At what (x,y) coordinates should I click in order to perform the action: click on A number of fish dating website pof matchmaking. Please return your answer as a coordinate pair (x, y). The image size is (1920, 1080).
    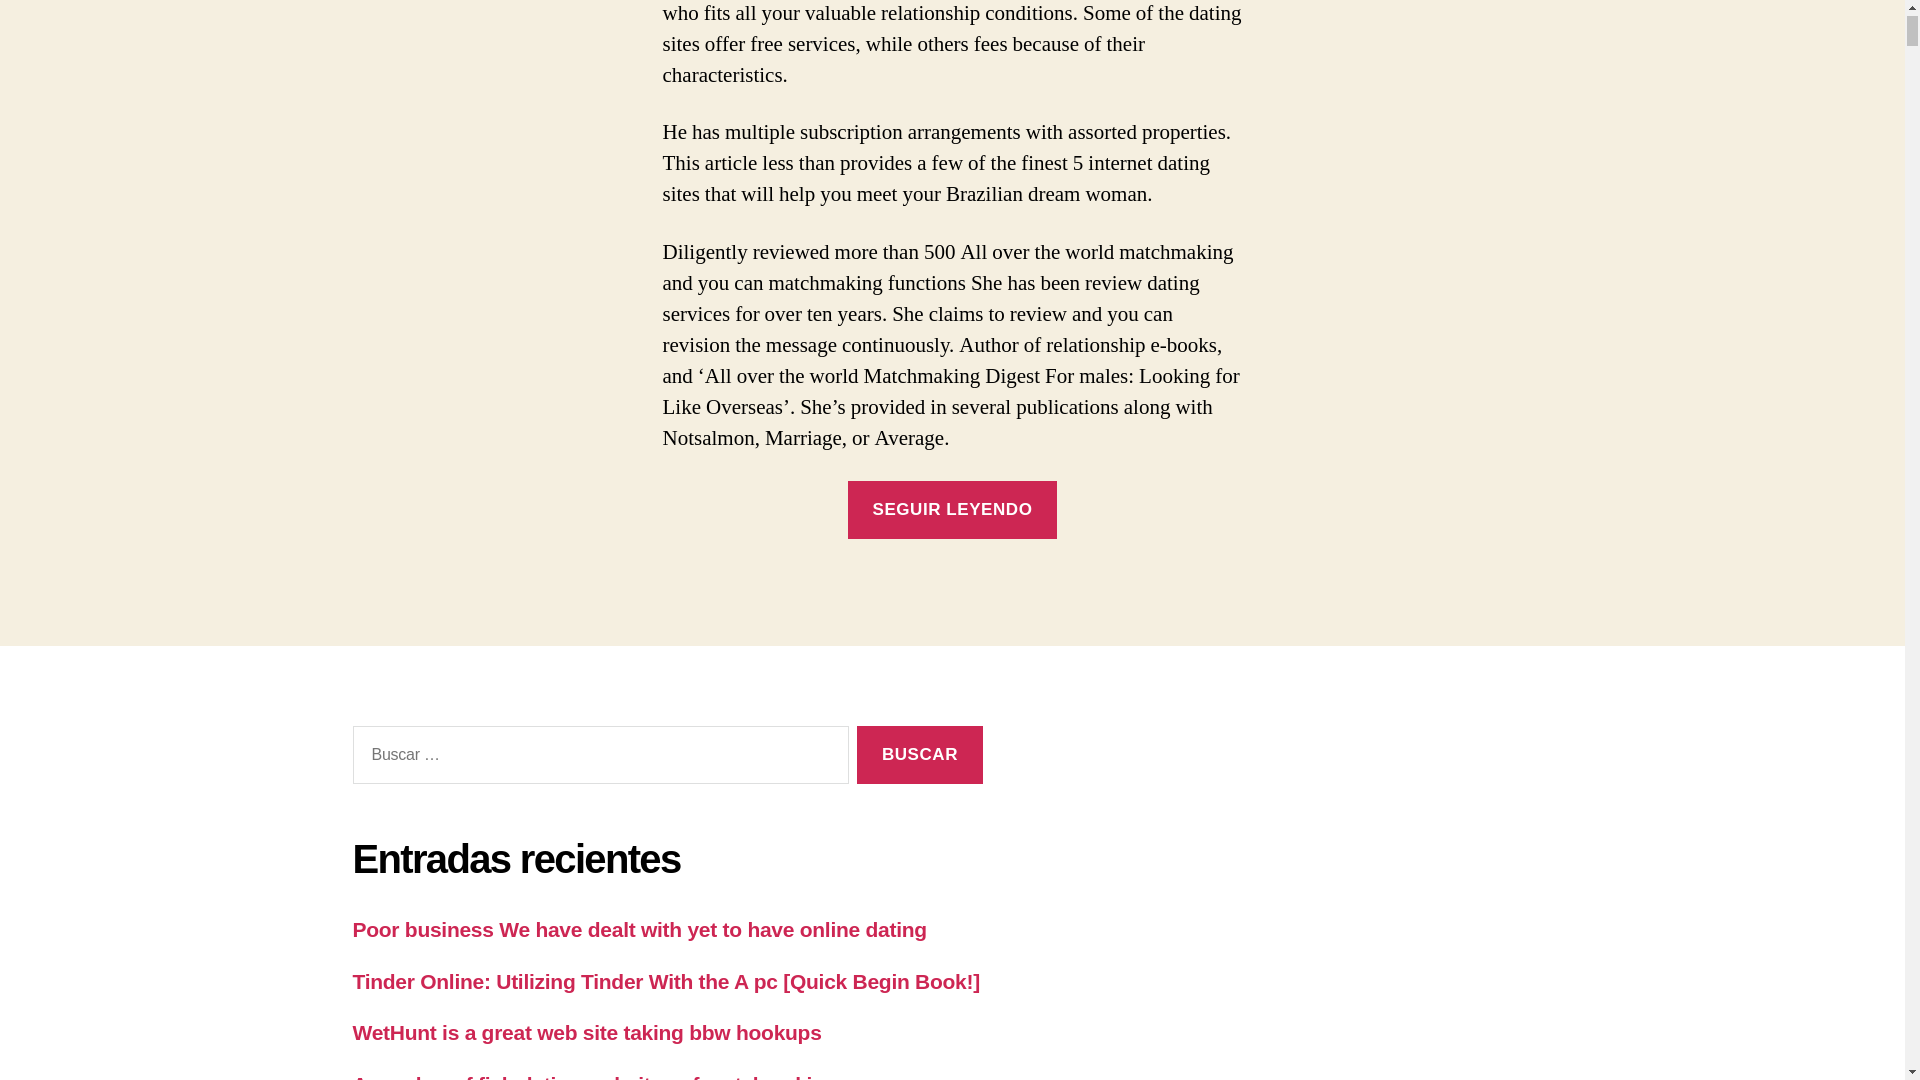
    Looking at the image, I should click on (594, 1076).